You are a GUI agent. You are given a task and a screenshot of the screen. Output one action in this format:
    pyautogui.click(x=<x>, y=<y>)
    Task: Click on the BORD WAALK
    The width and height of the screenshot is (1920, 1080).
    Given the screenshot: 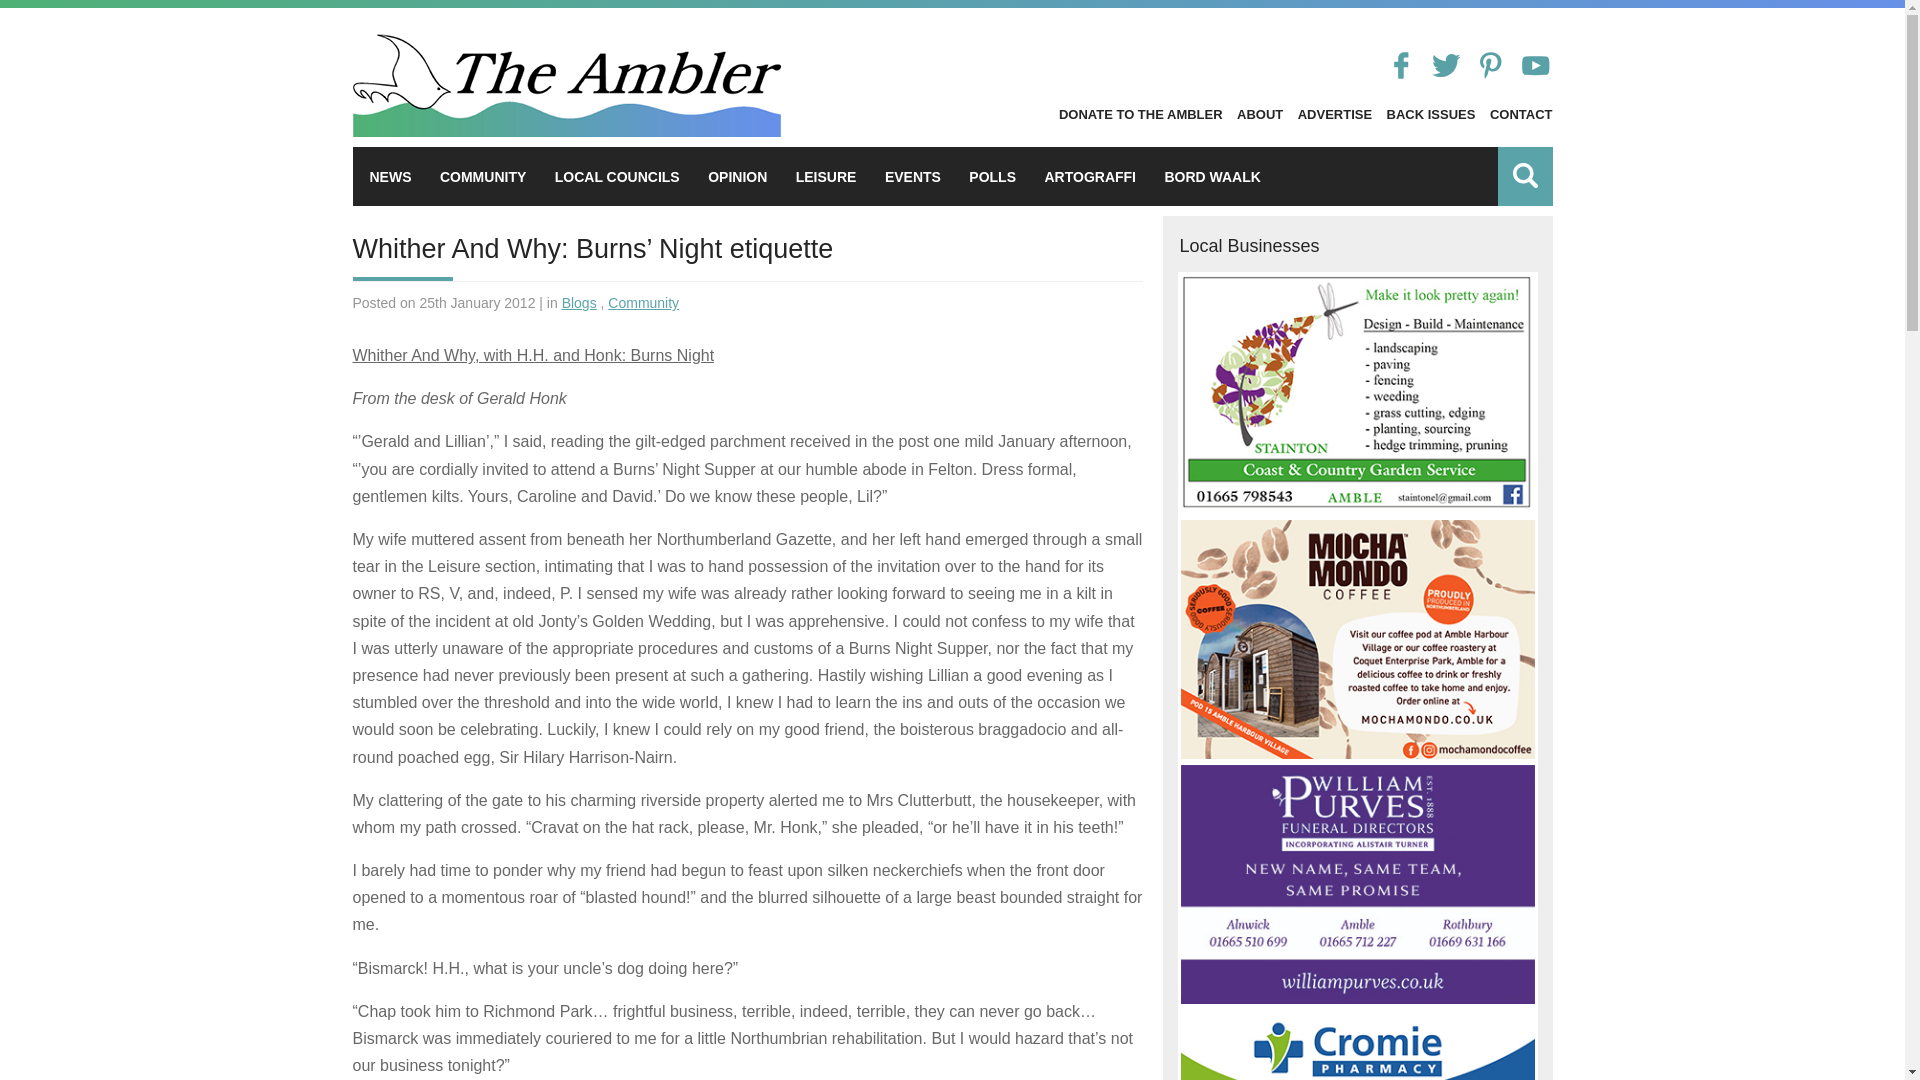 What is the action you would take?
    pyautogui.click(x=1211, y=176)
    